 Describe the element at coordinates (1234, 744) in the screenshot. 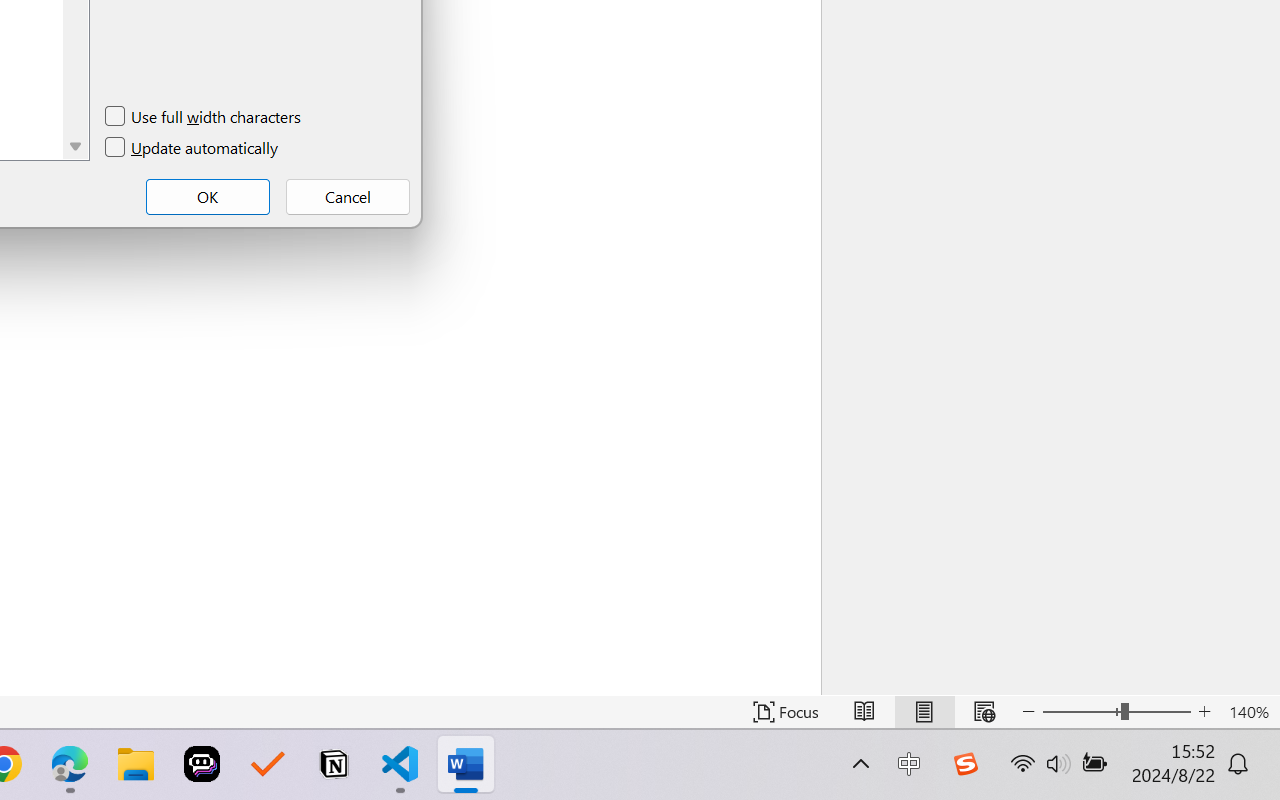

I see `Zoom 100%` at that location.